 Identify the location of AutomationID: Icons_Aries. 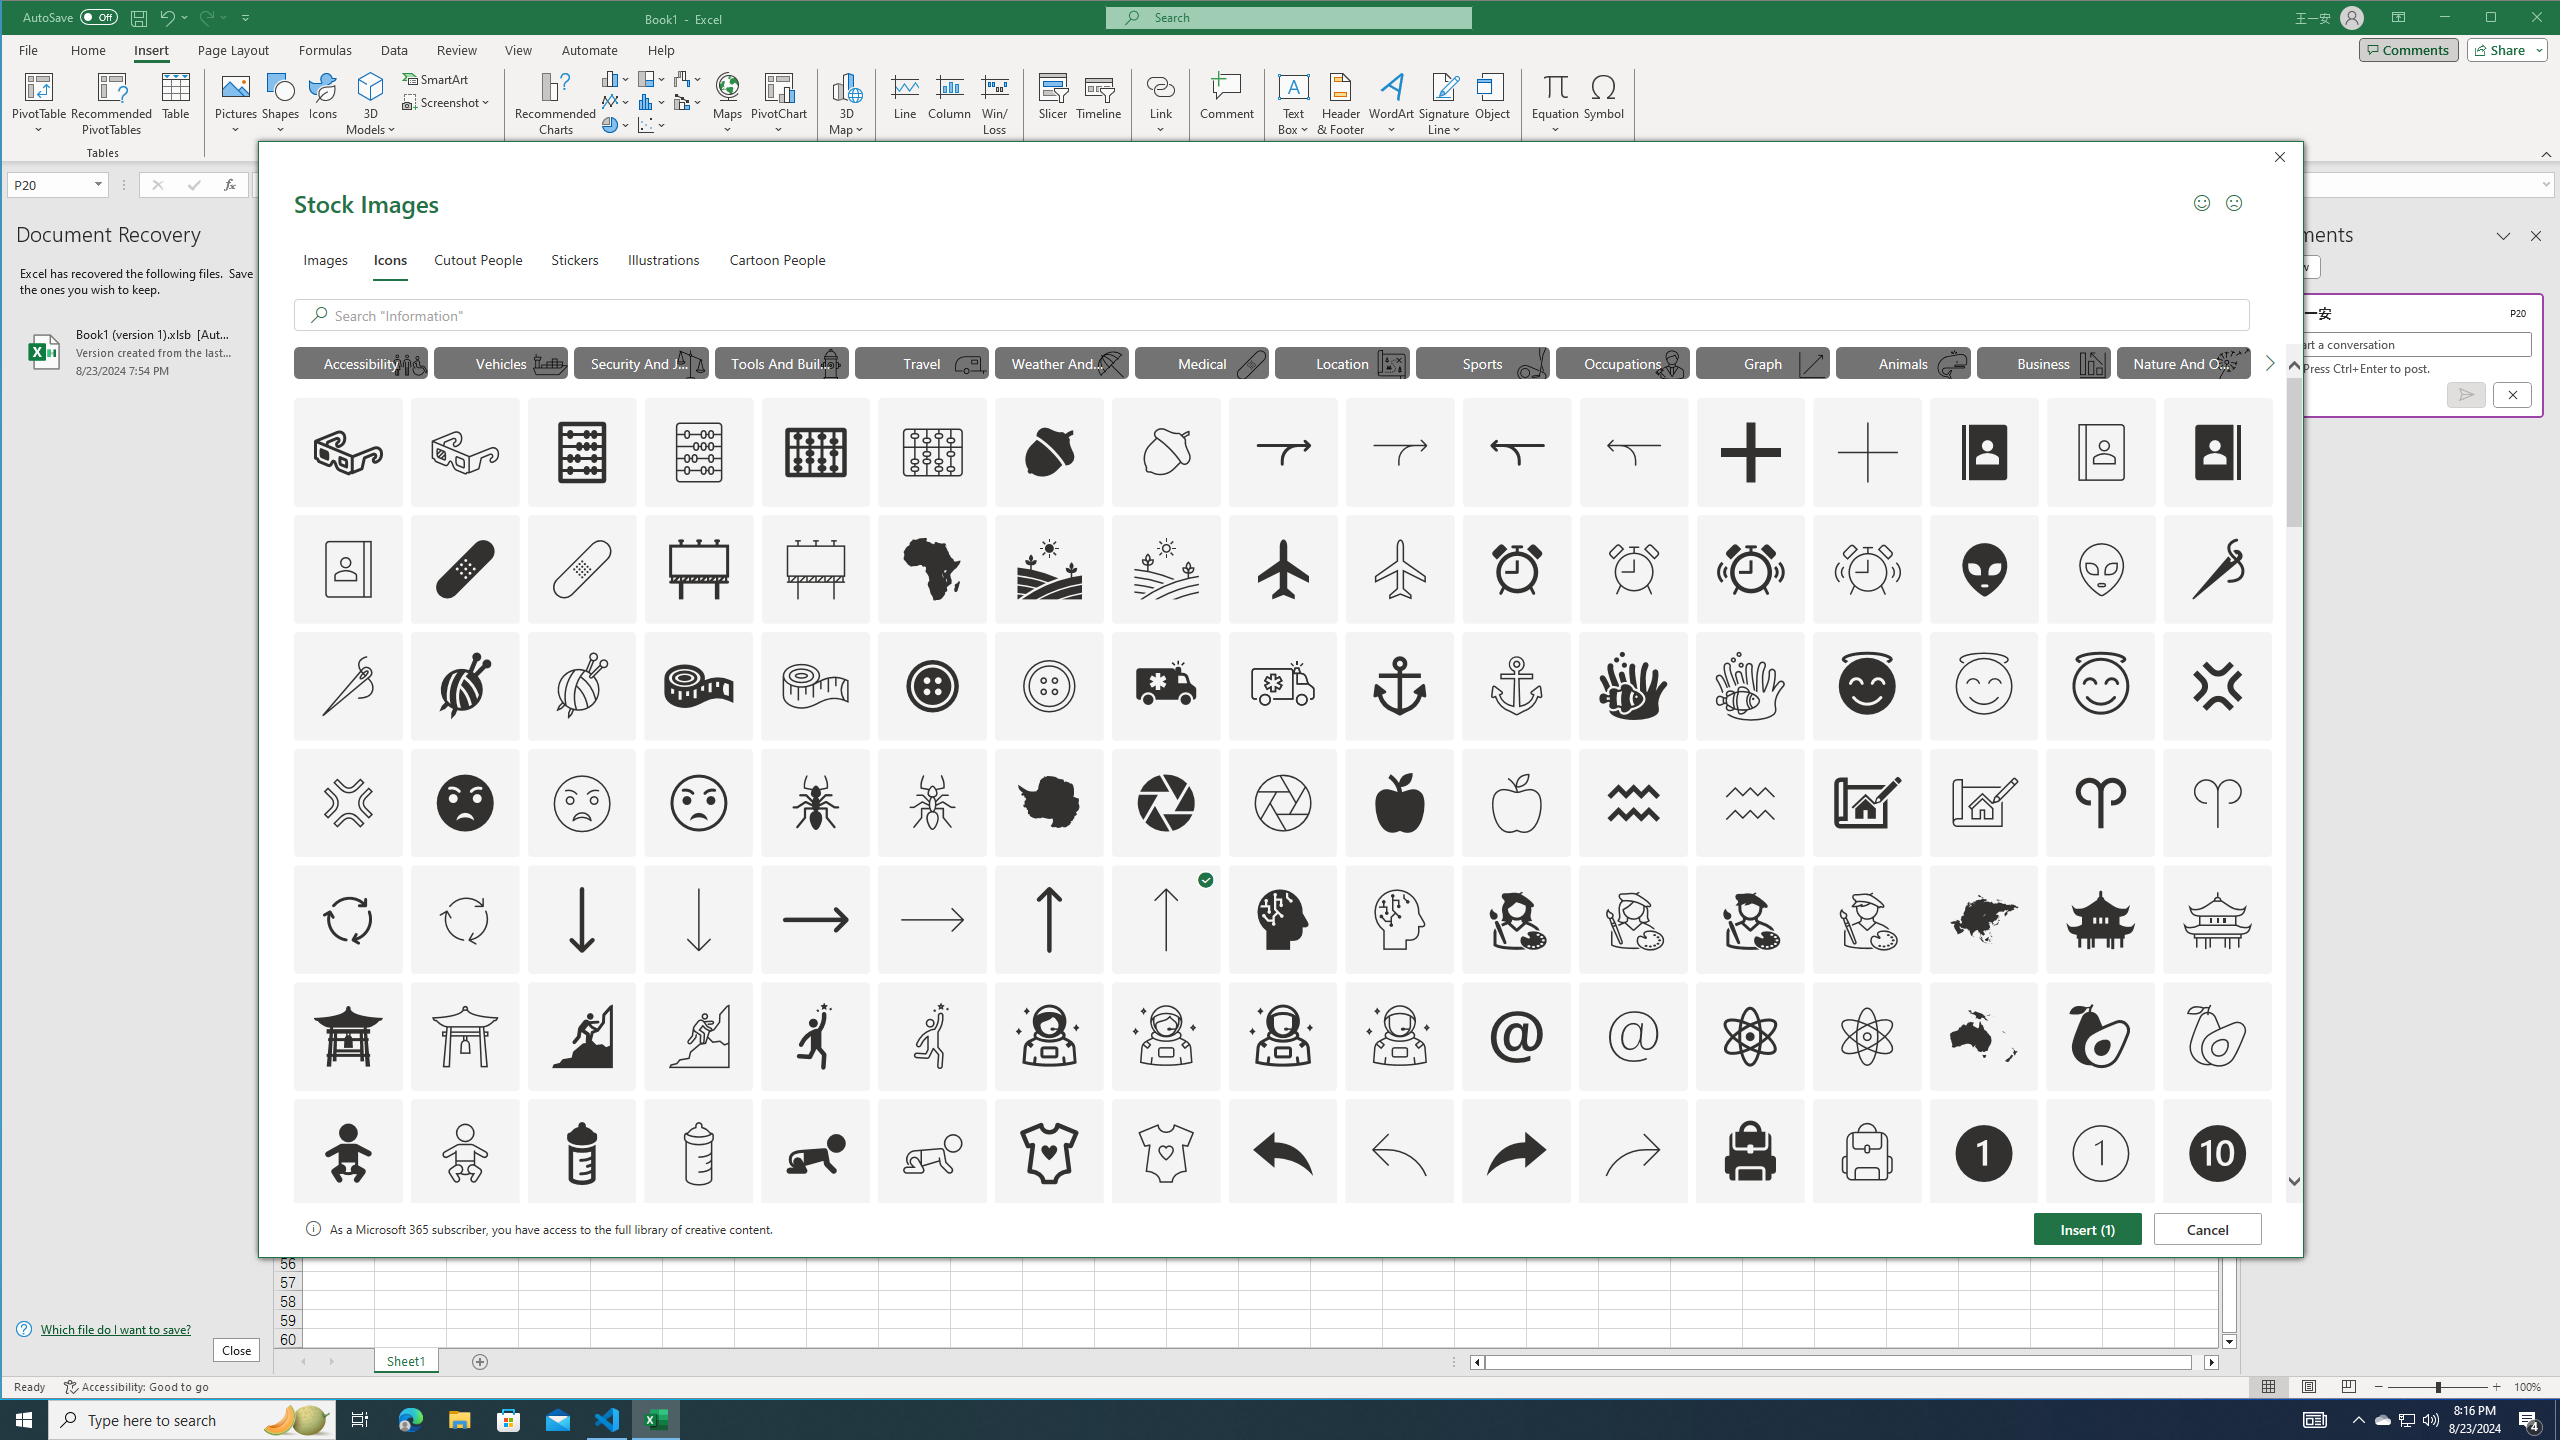
(2101, 803).